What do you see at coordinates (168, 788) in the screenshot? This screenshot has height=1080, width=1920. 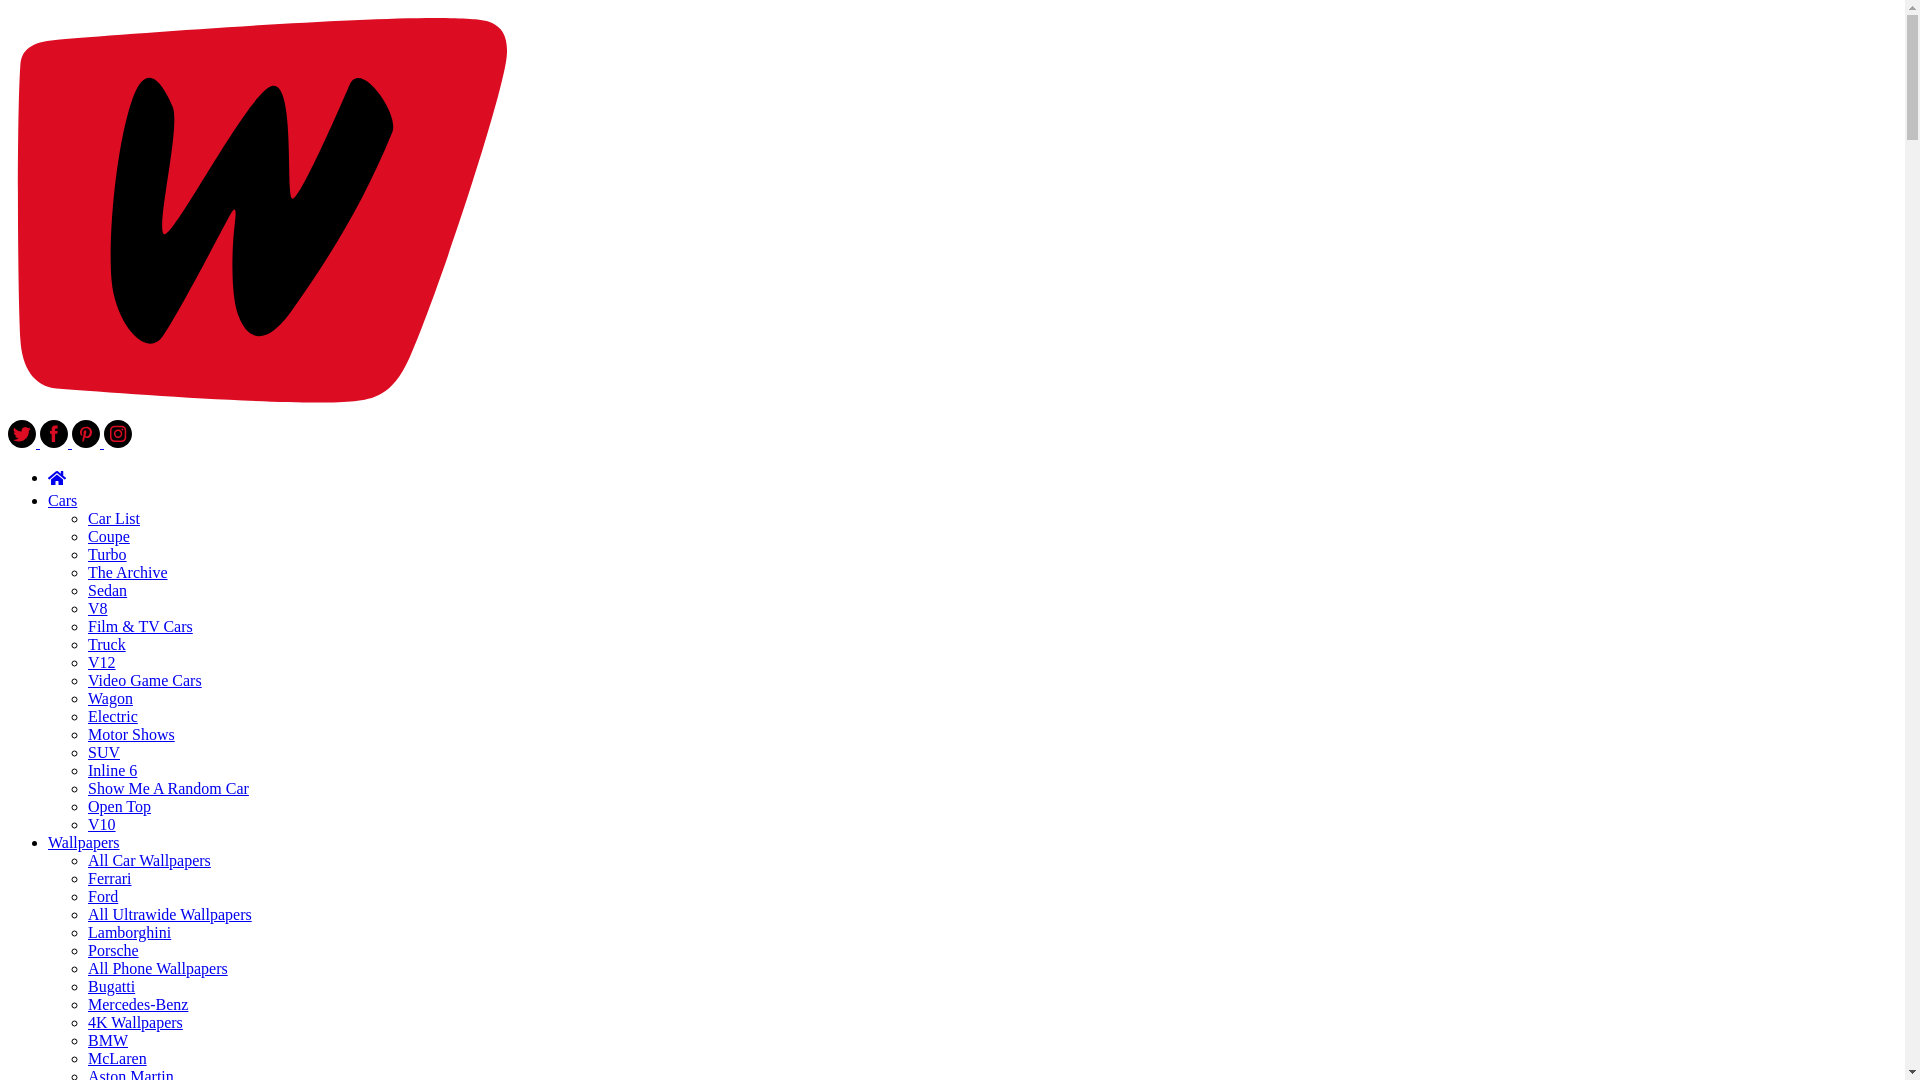 I see `Show Me A Random Car` at bounding box center [168, 788].